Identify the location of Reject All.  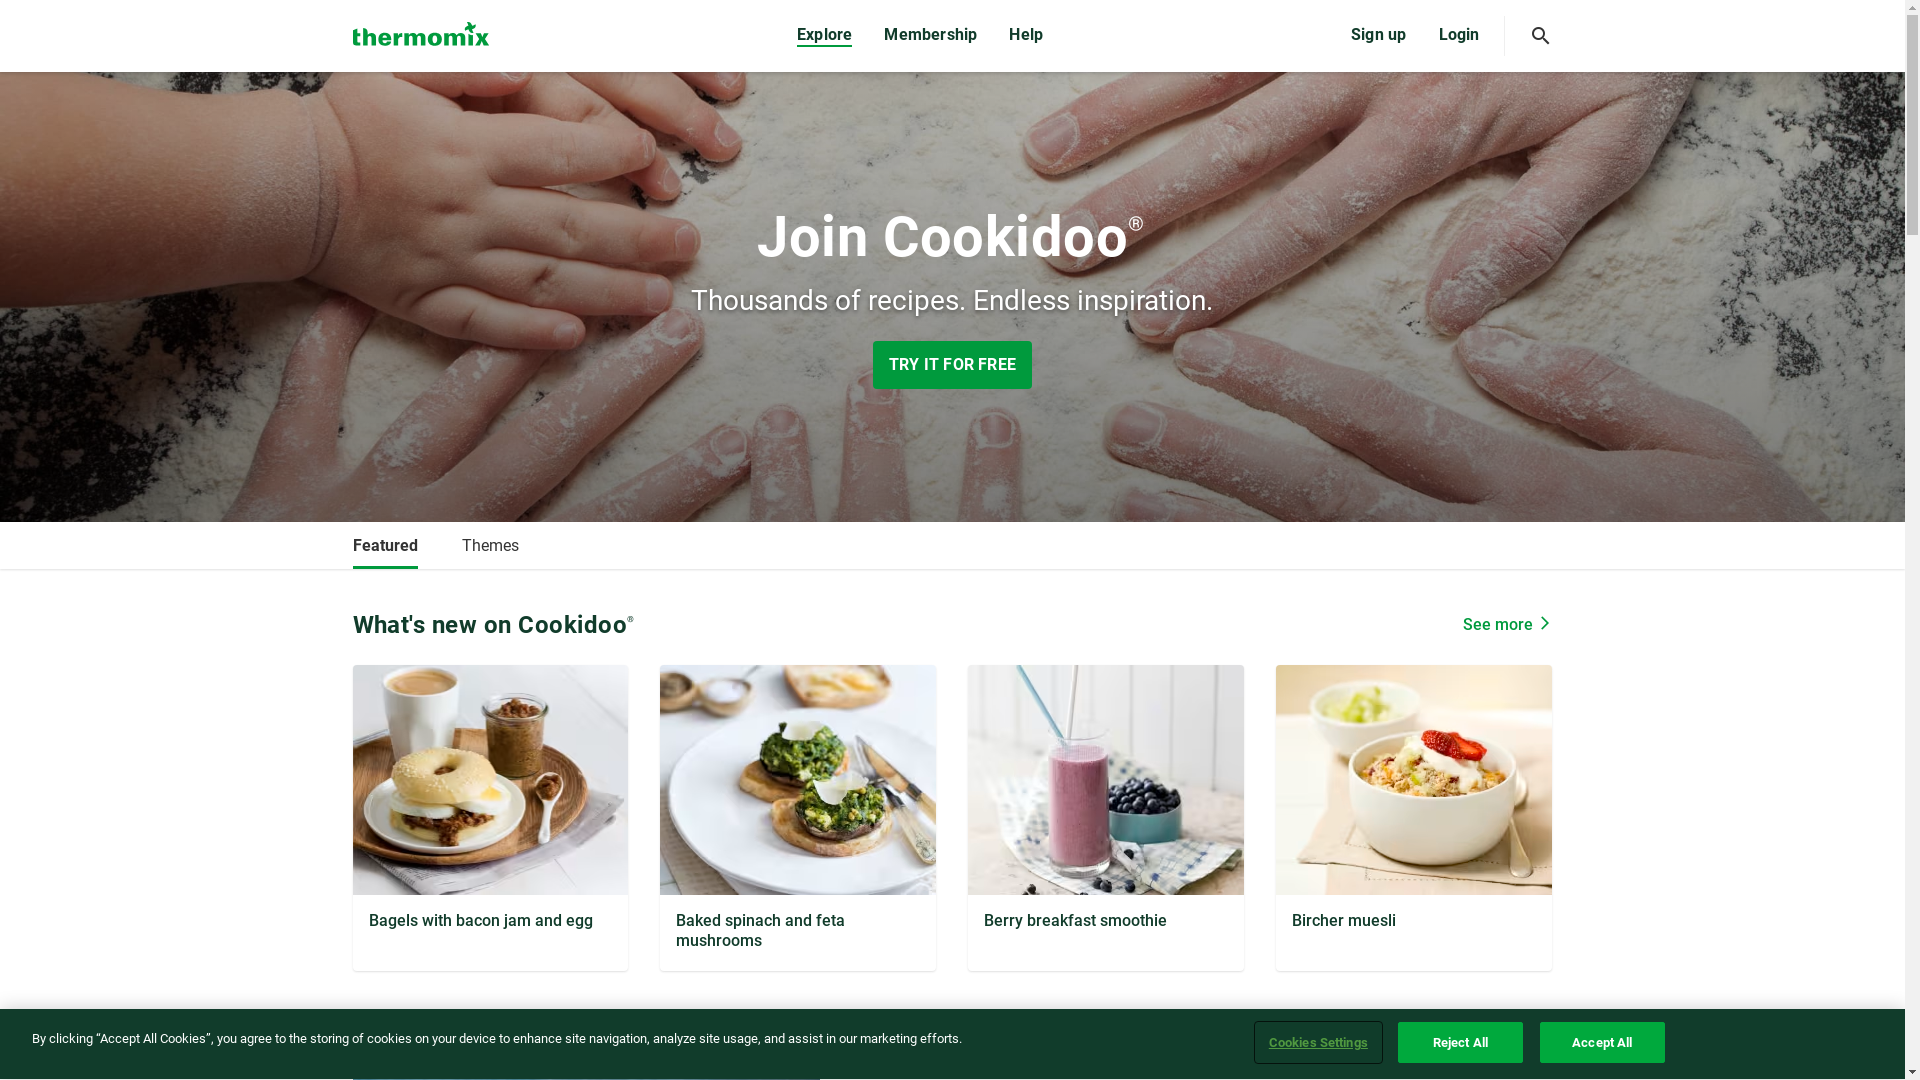
(1460, 1043).